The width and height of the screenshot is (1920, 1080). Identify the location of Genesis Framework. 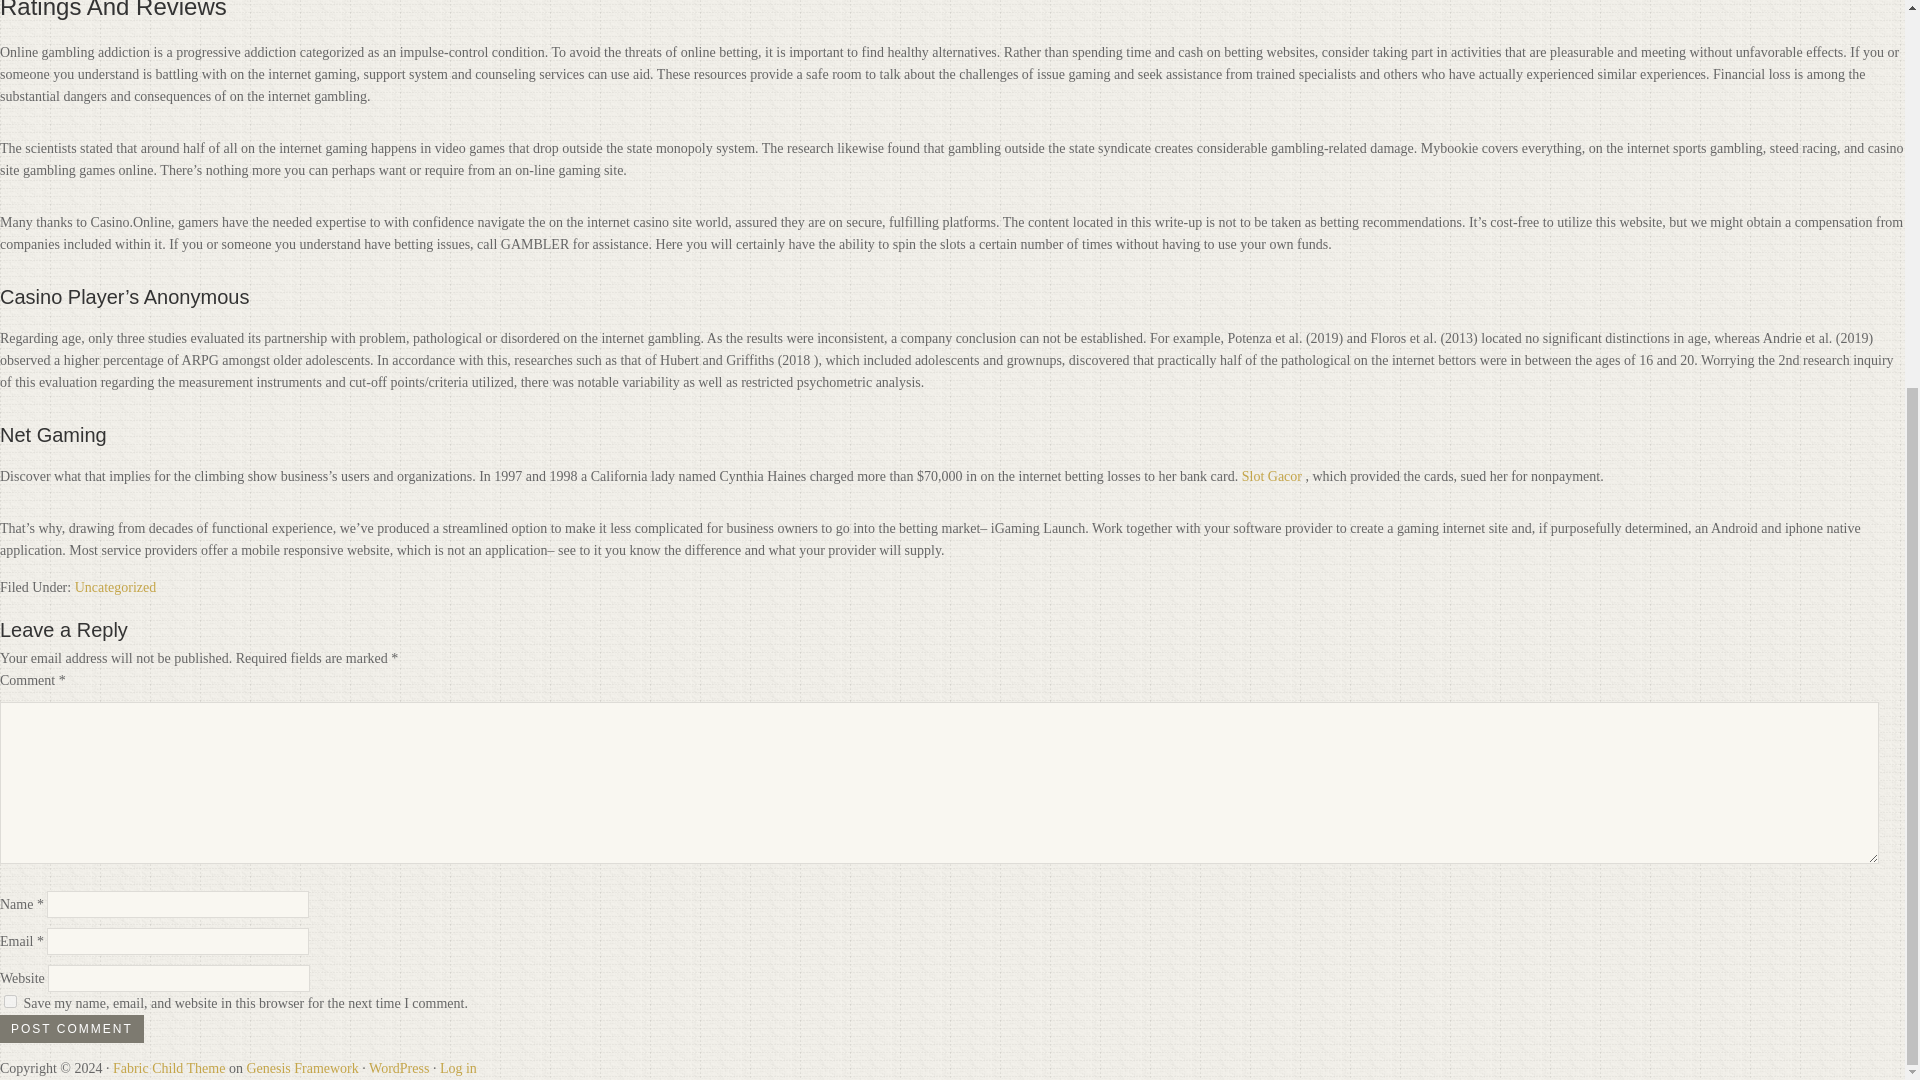
(301, 1068).